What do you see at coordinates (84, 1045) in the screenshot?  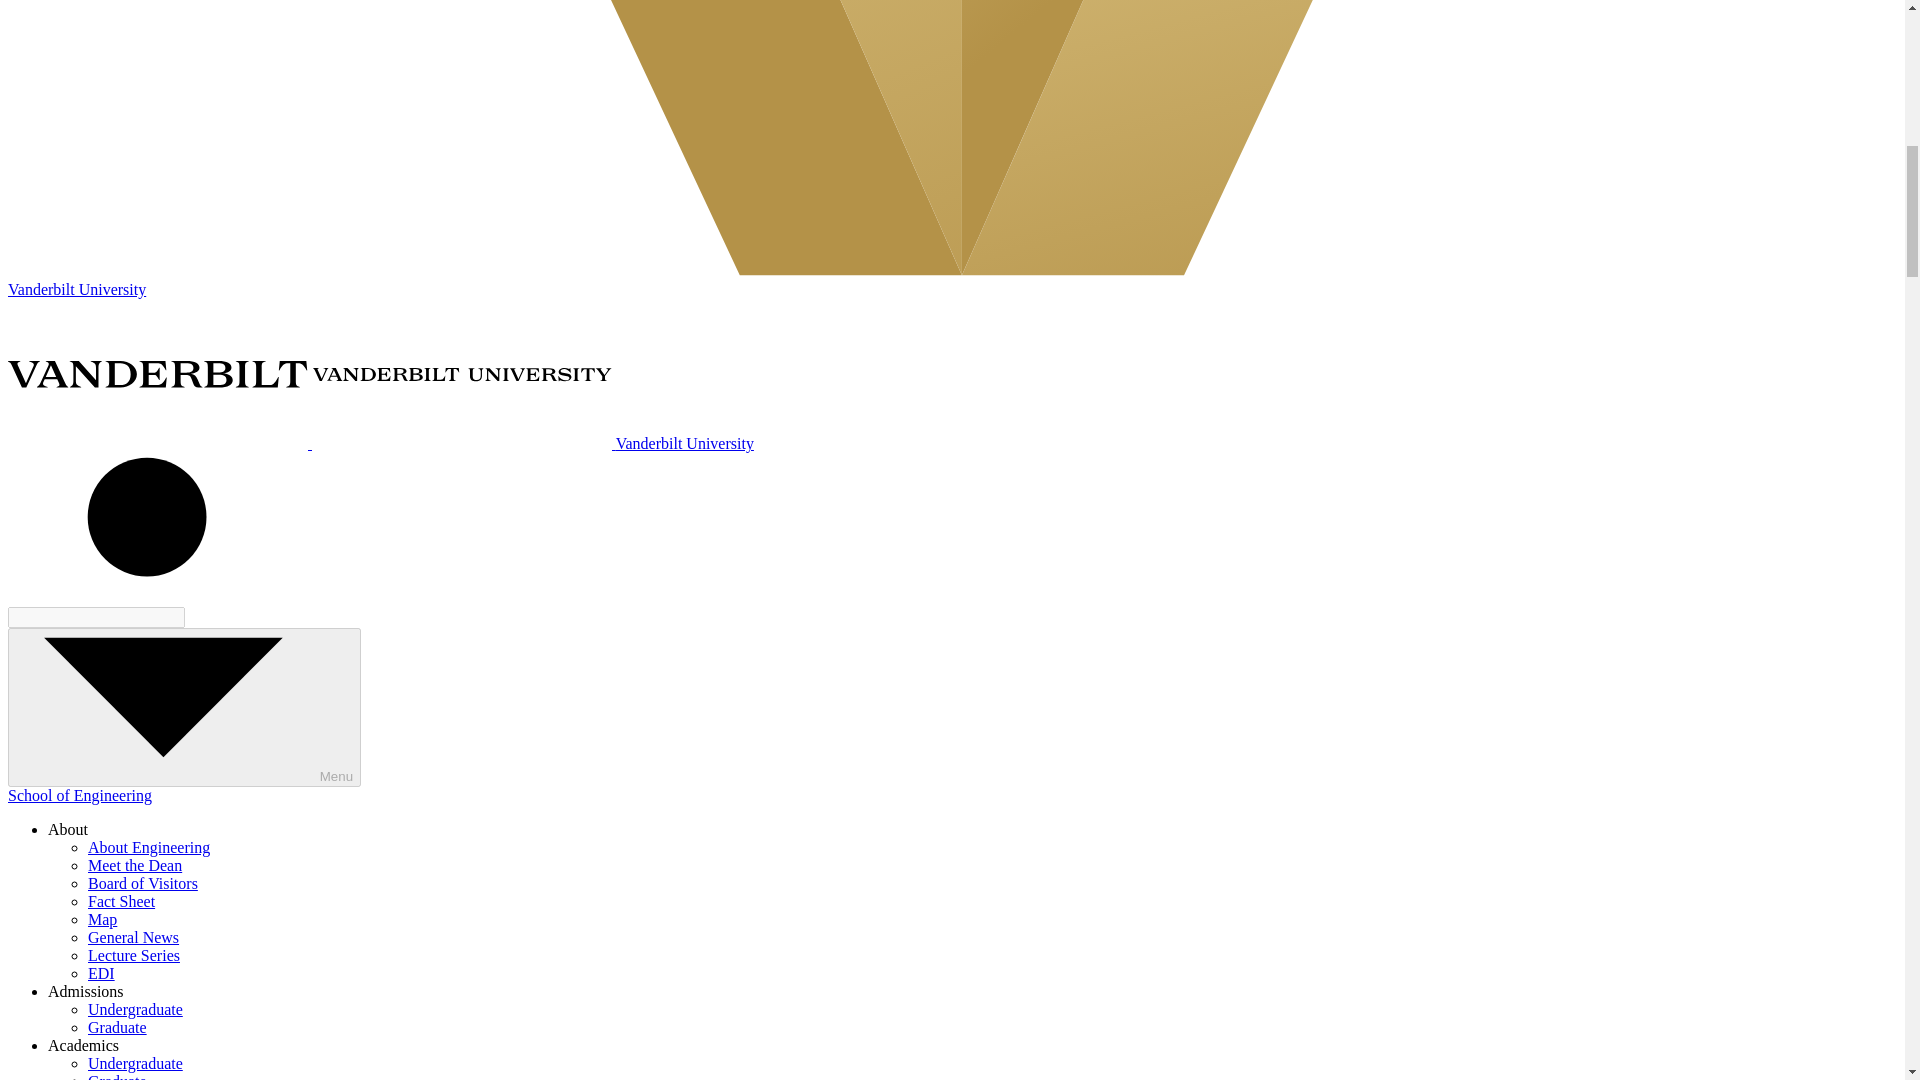 I see `Academics` at bounding box center [84, 1045].